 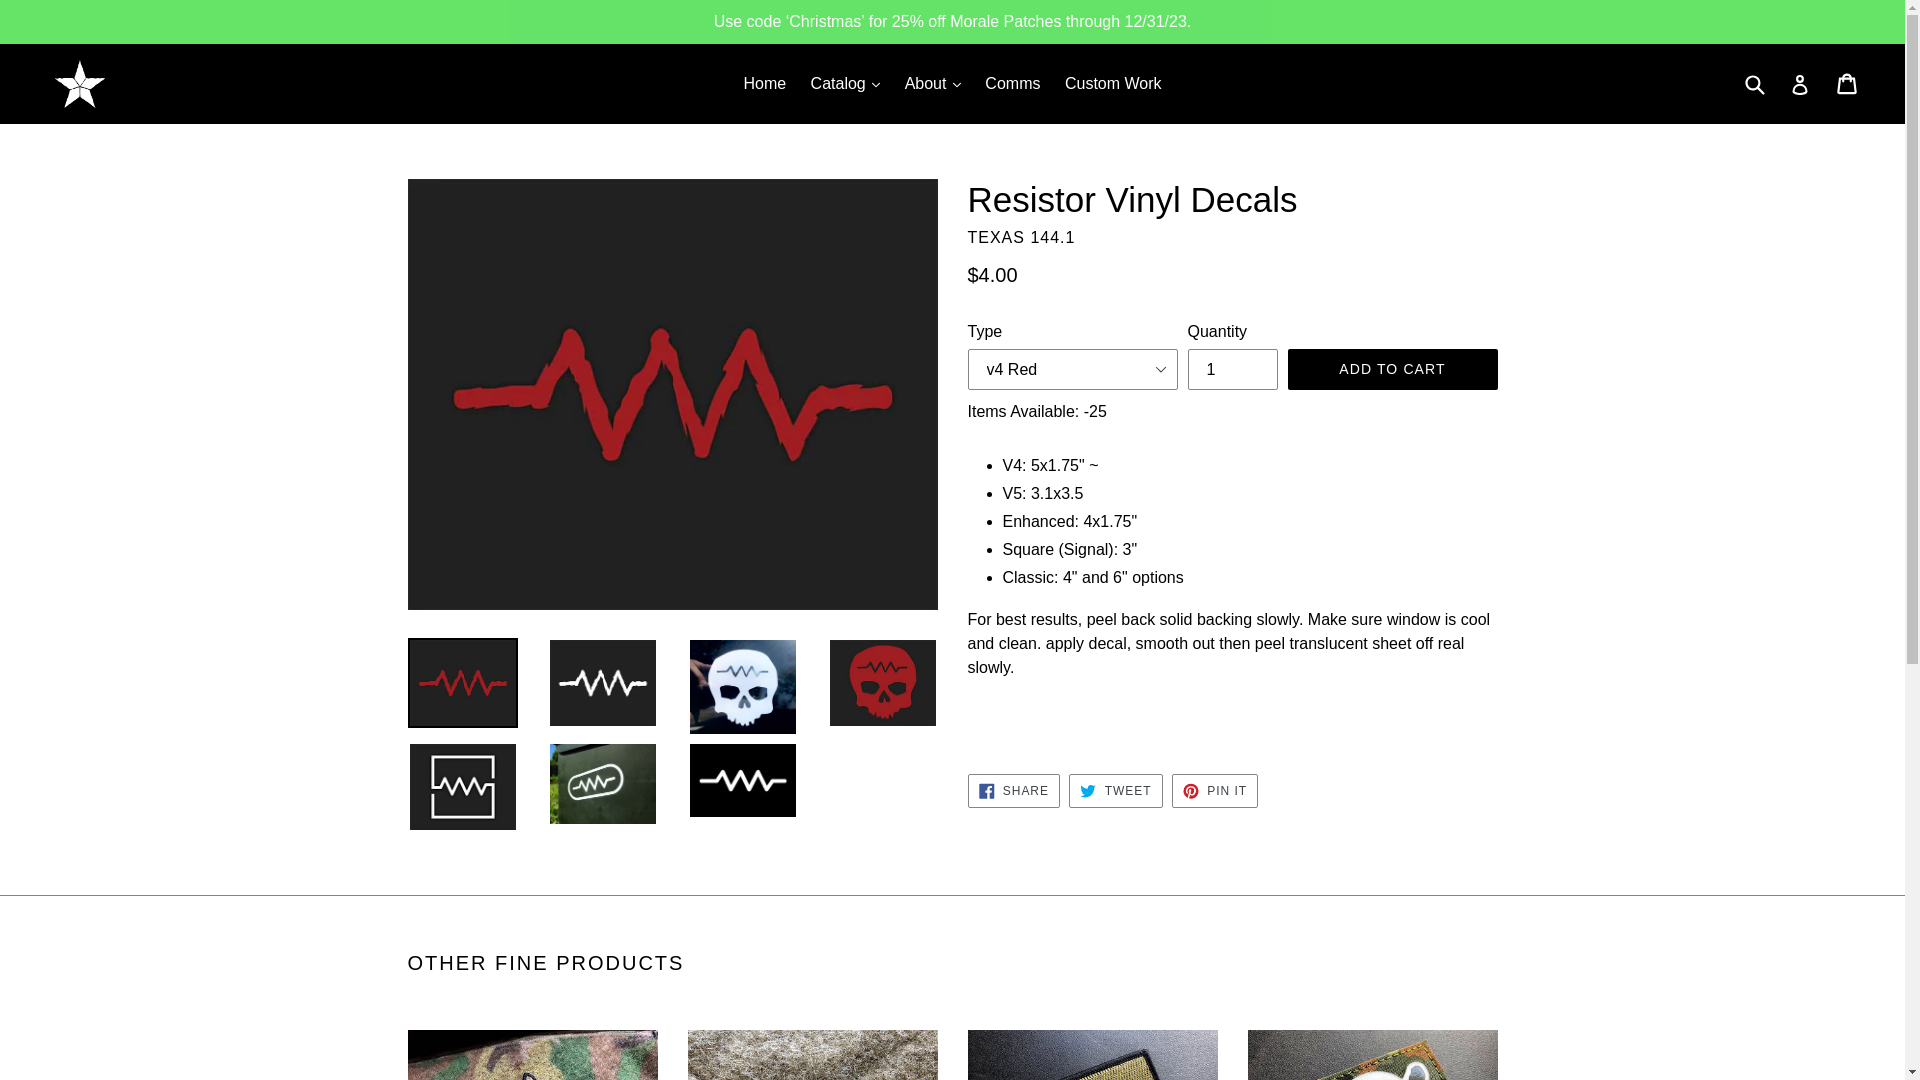 I want to click on Comms, so click(x=1012, y=84).